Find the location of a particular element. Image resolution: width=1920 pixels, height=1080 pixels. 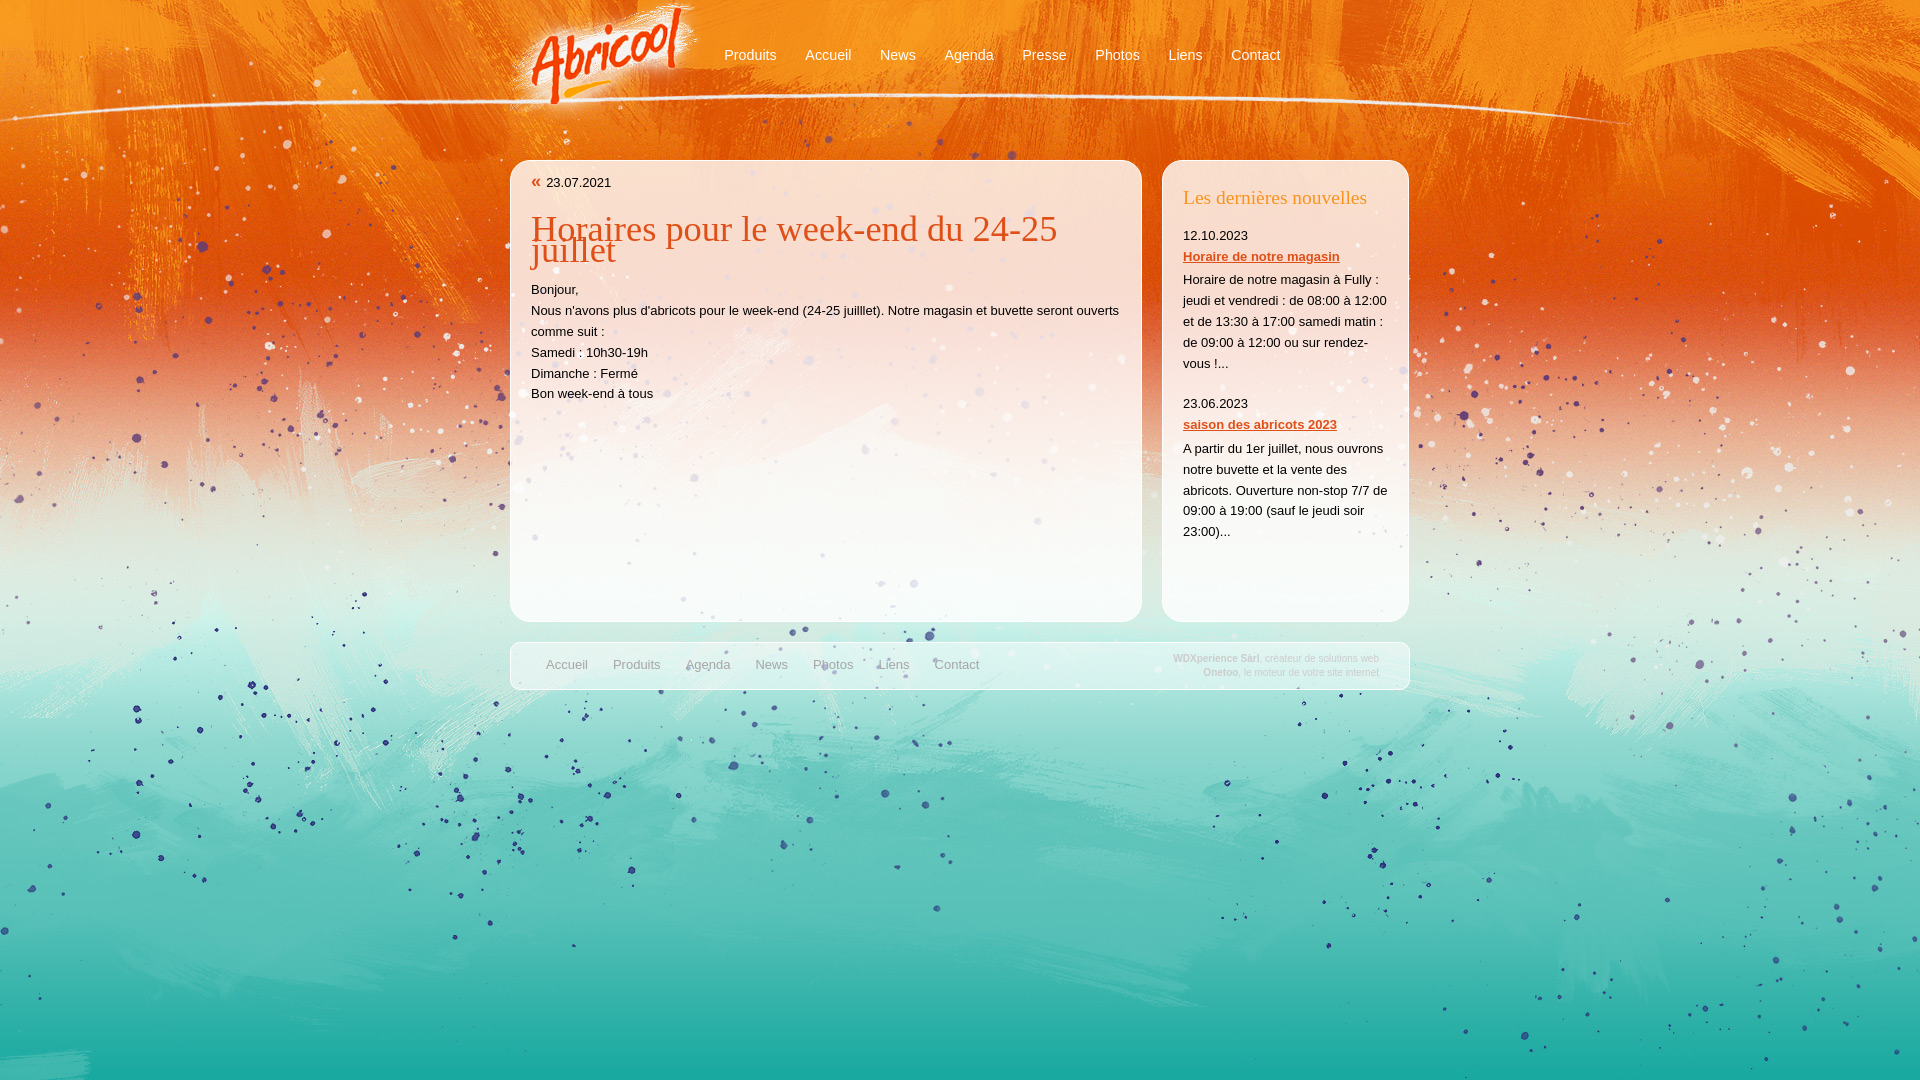

Photos is located at coordinates (836, 666).